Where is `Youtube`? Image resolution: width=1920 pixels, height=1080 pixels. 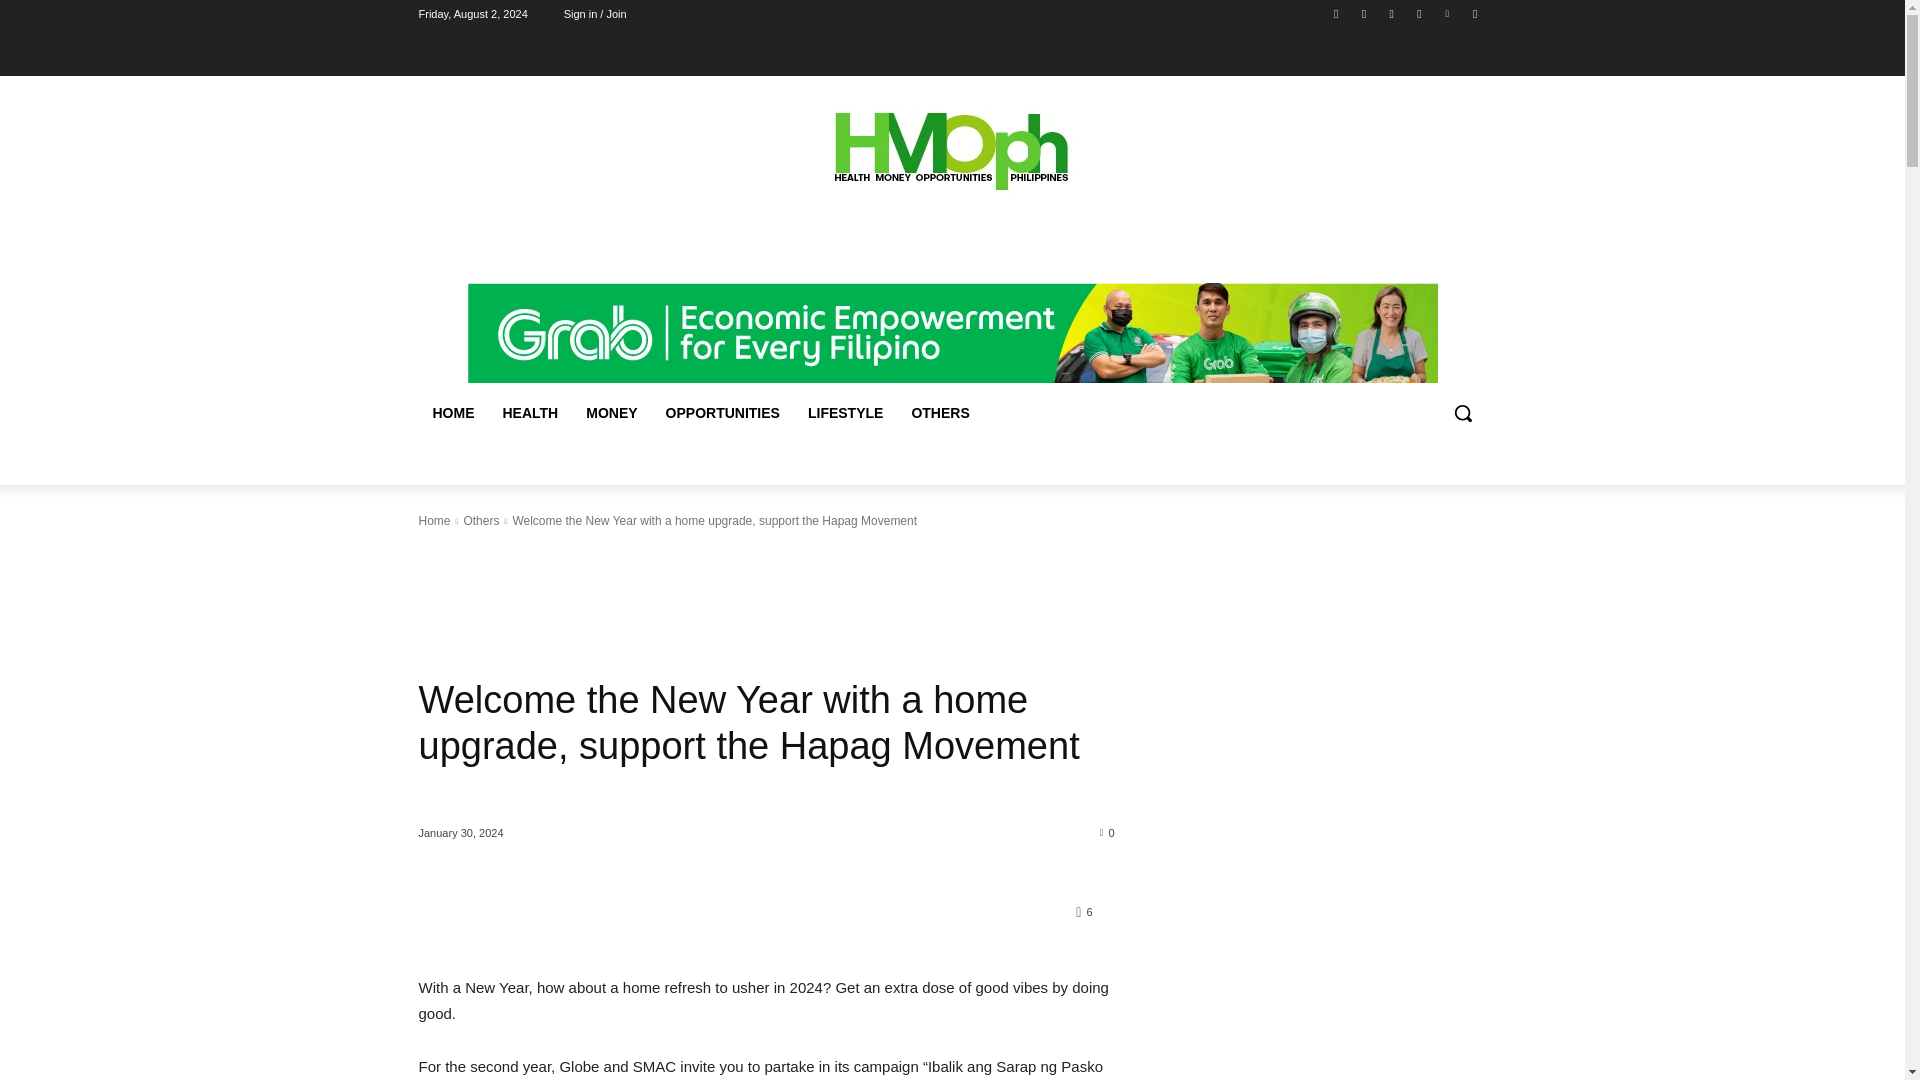
Youtube is located at coordinates (1474, 13).